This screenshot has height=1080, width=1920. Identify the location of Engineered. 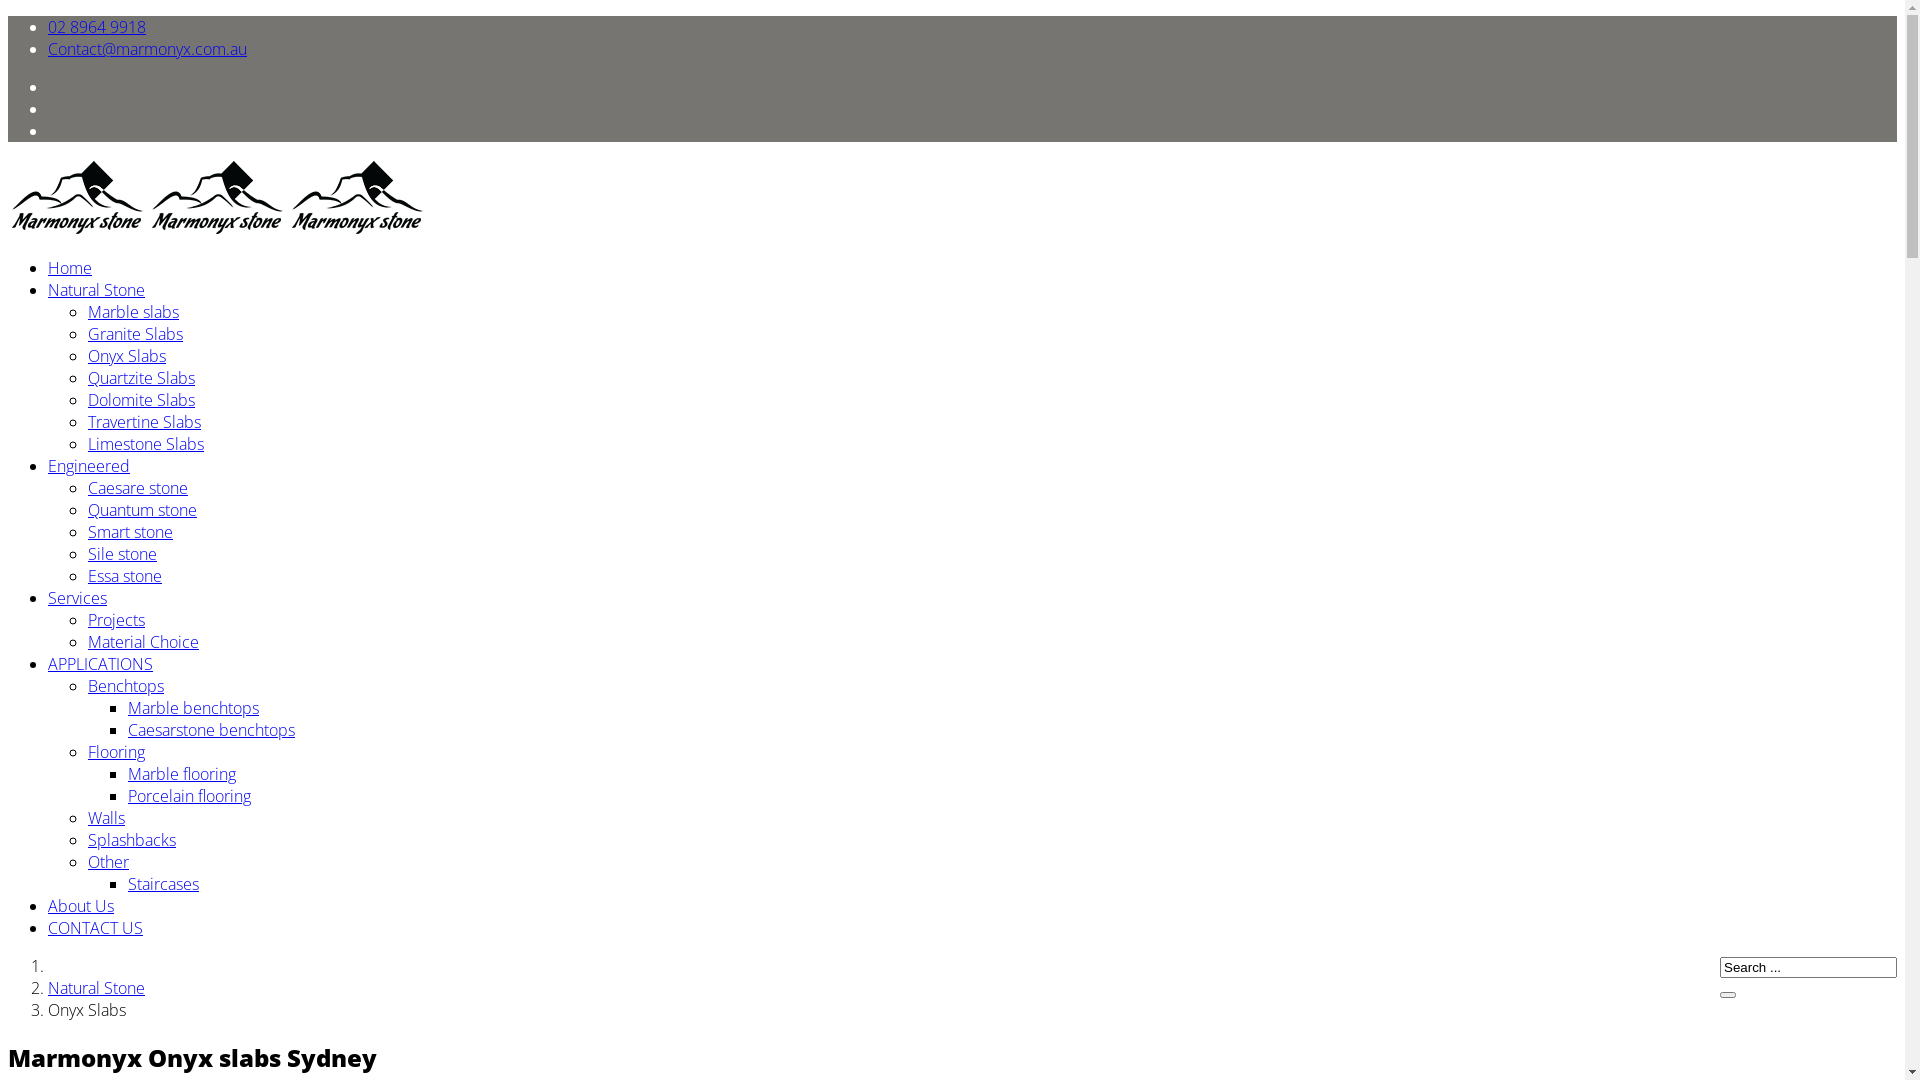
(89, 466).